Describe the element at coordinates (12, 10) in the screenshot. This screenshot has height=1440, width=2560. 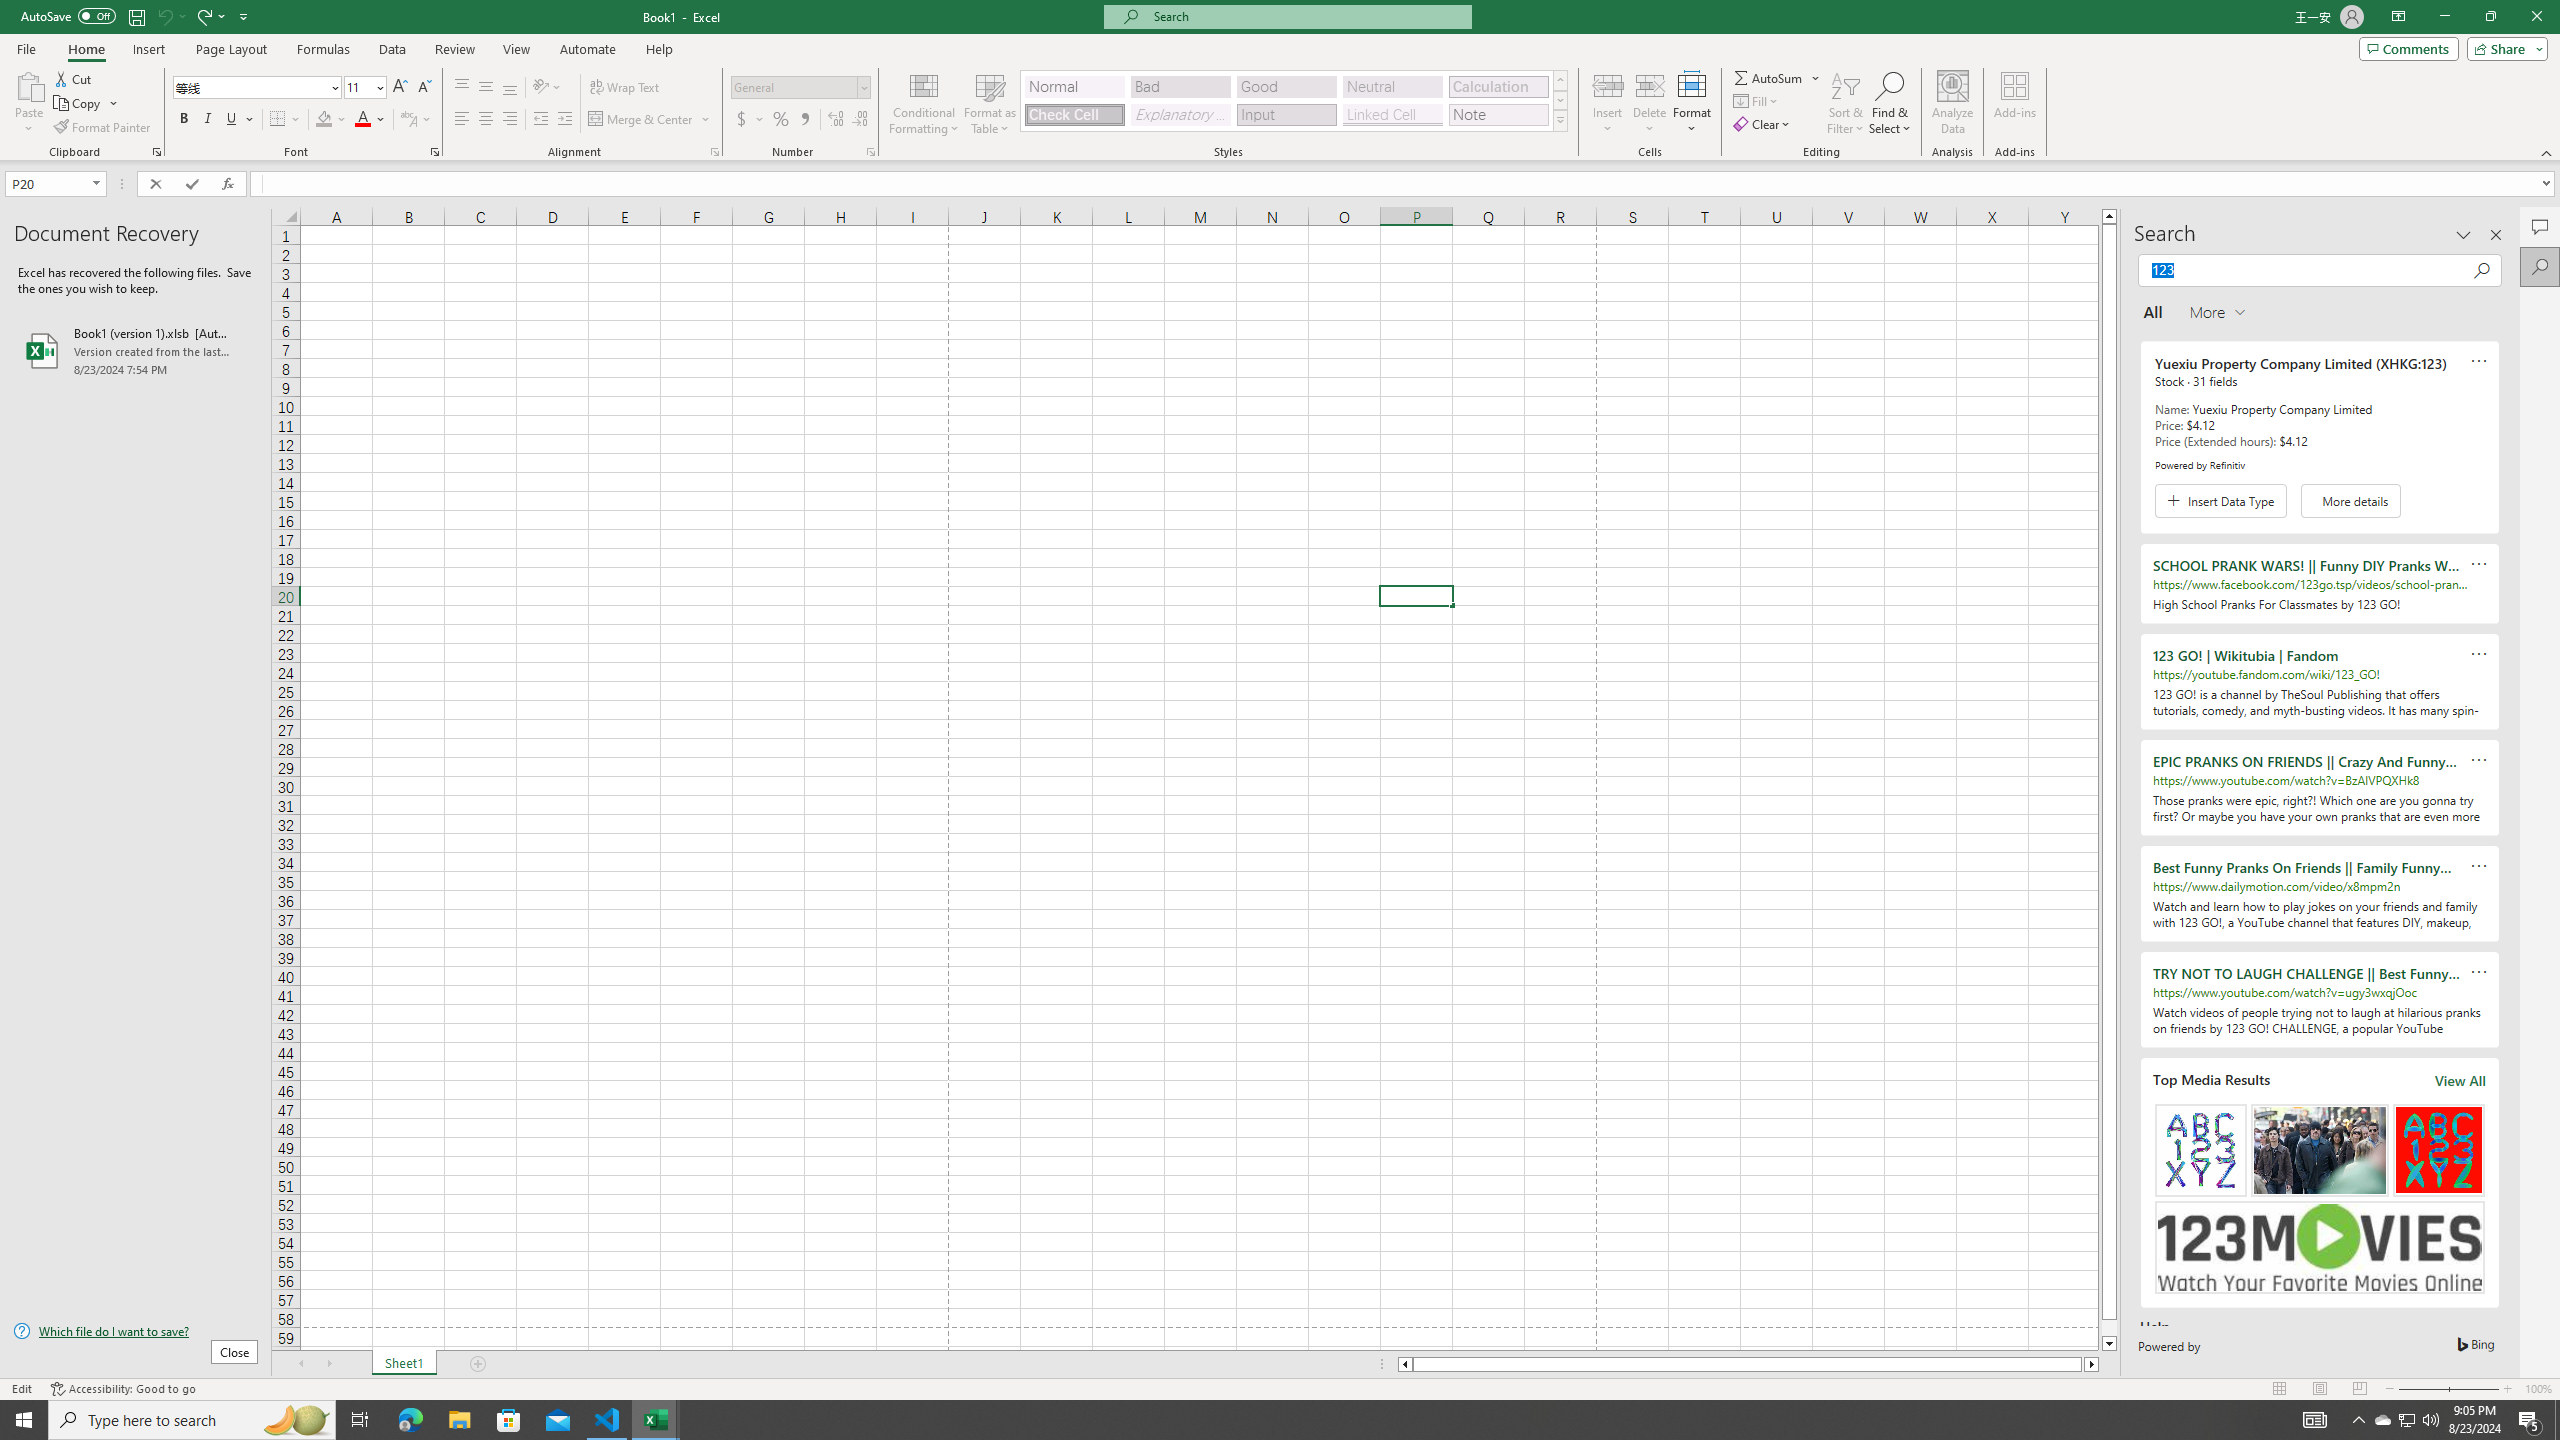
I see `System` at that location.